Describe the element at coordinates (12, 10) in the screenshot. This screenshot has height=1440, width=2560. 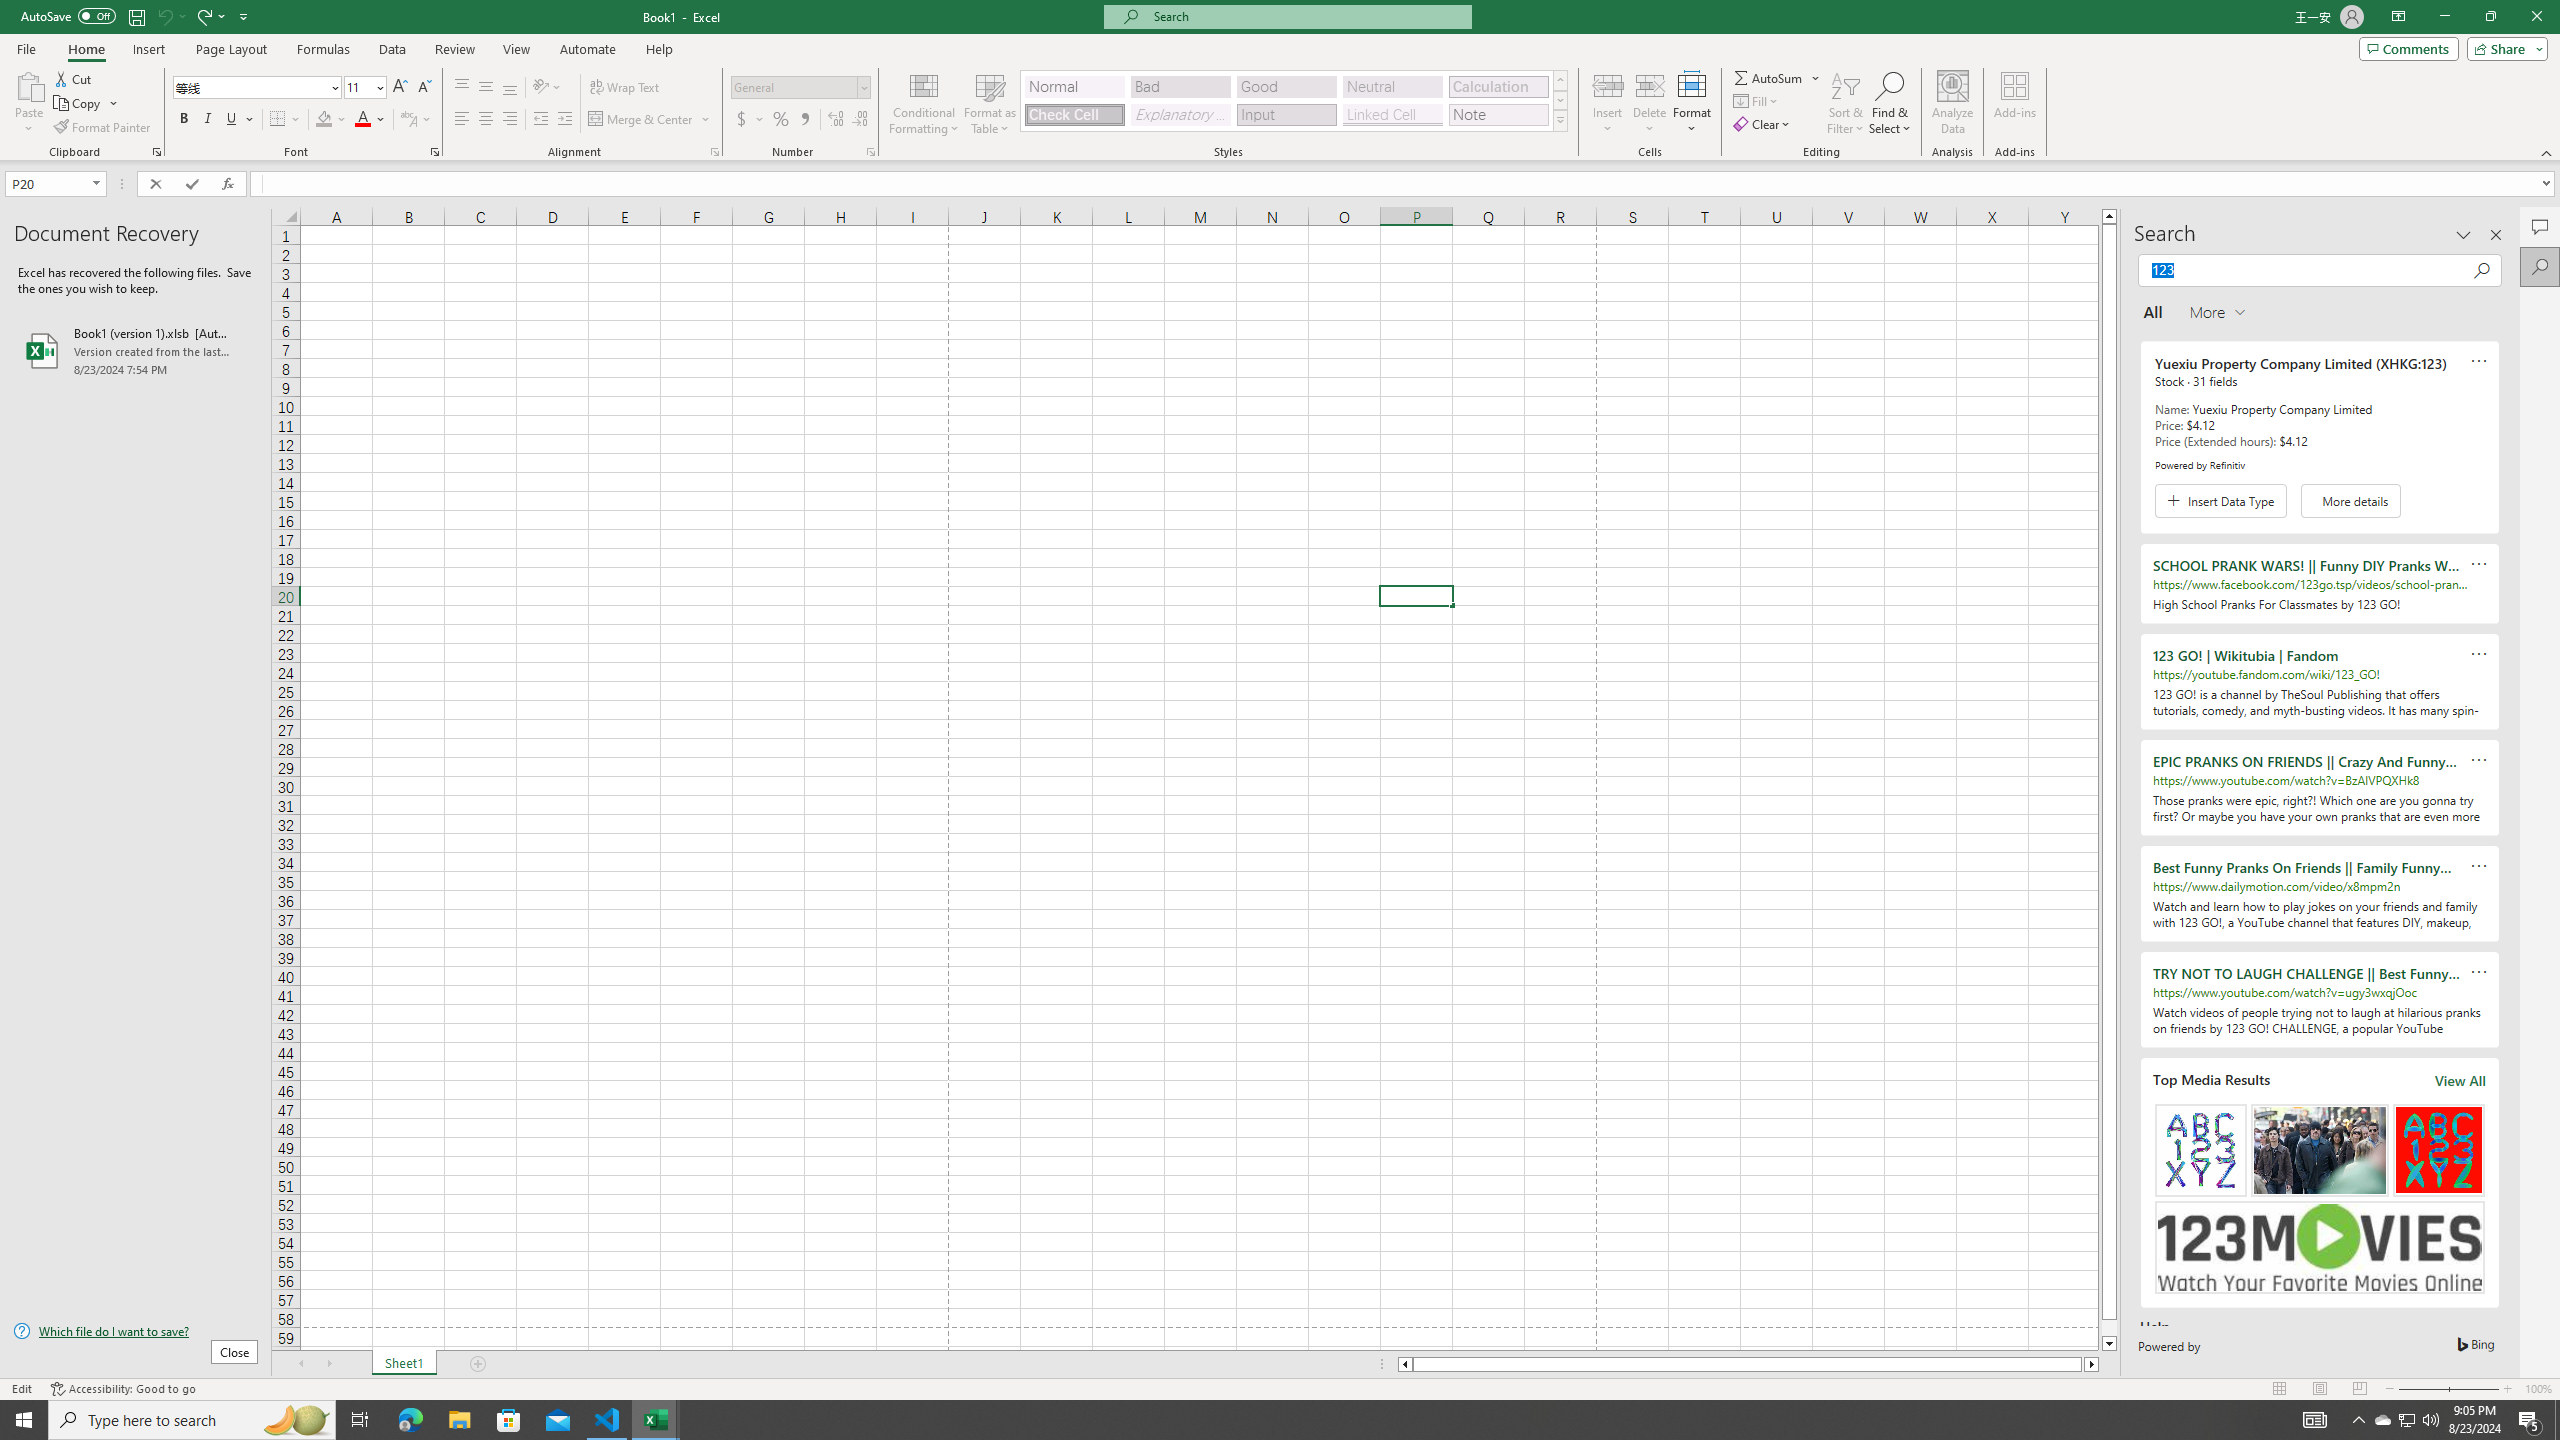
I see `System` at that location.